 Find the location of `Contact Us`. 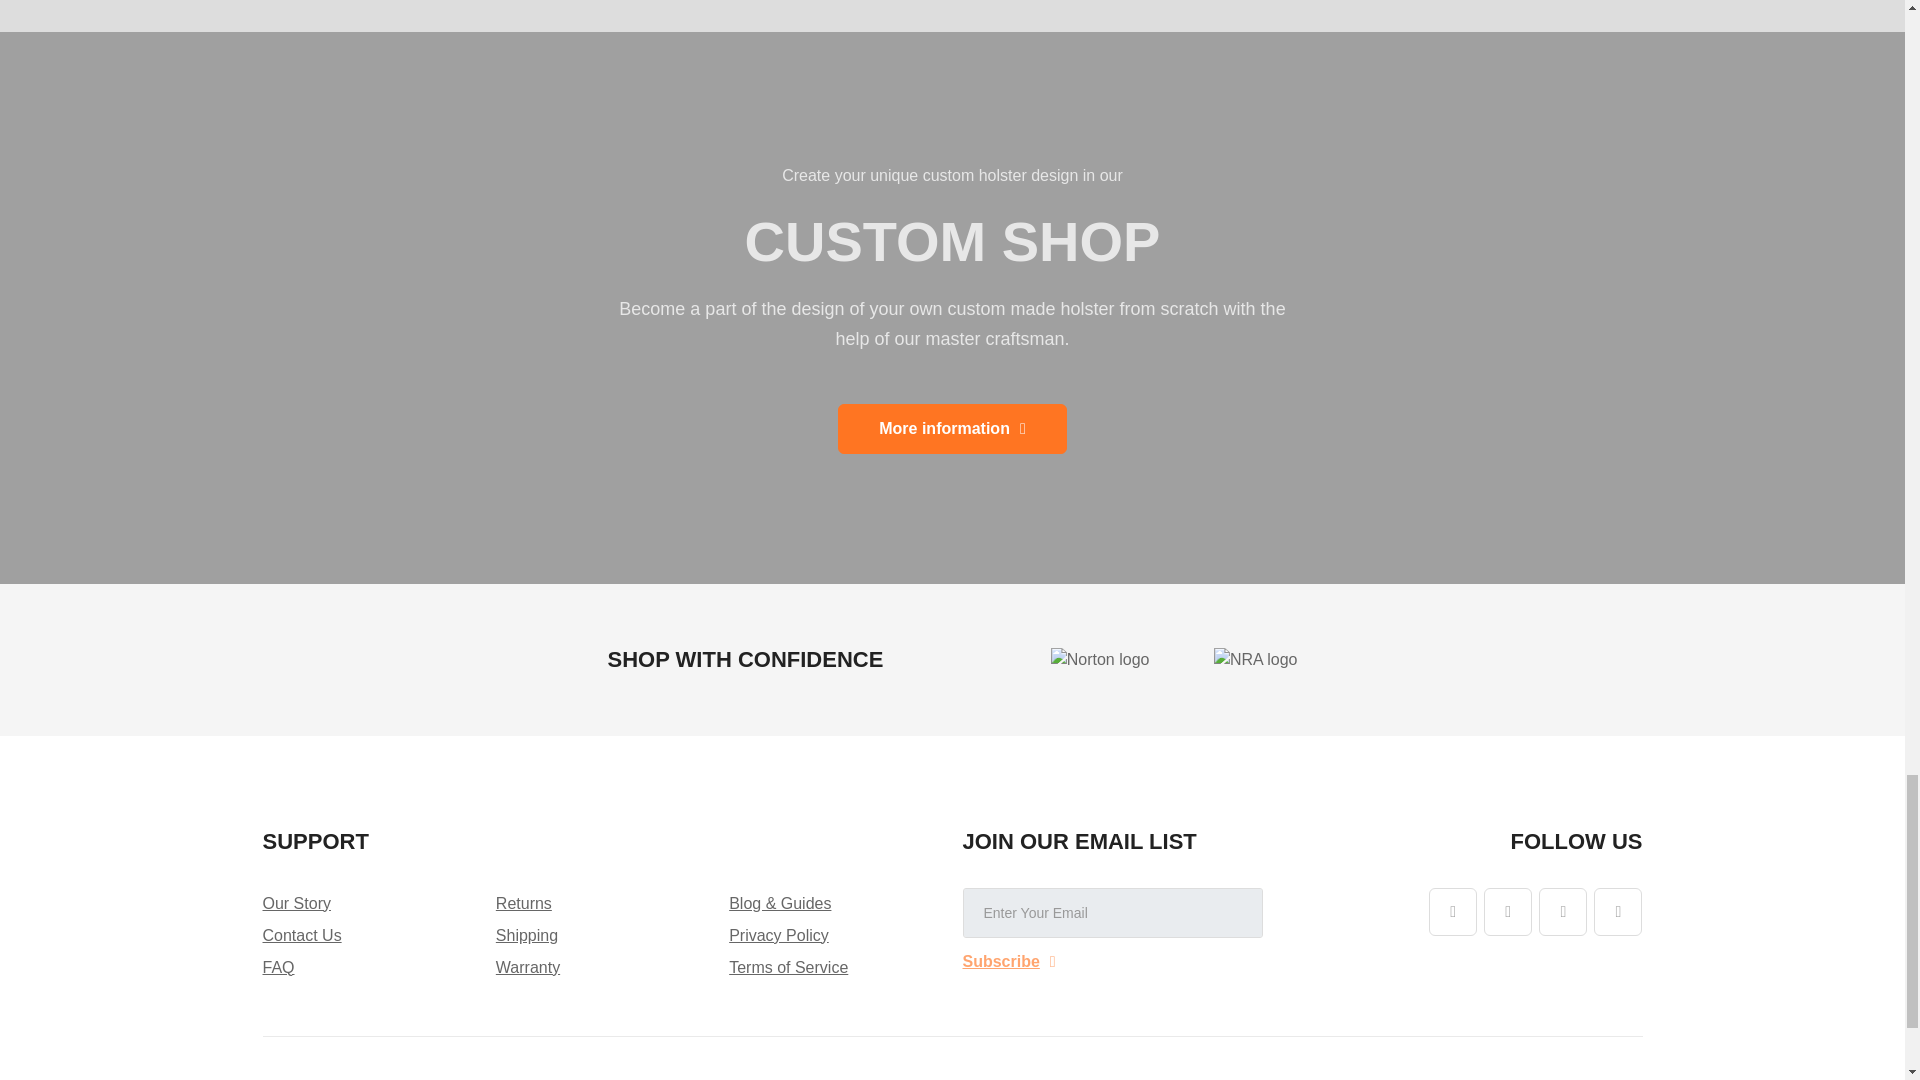

Contact Us is located at coordinates (301, 934).